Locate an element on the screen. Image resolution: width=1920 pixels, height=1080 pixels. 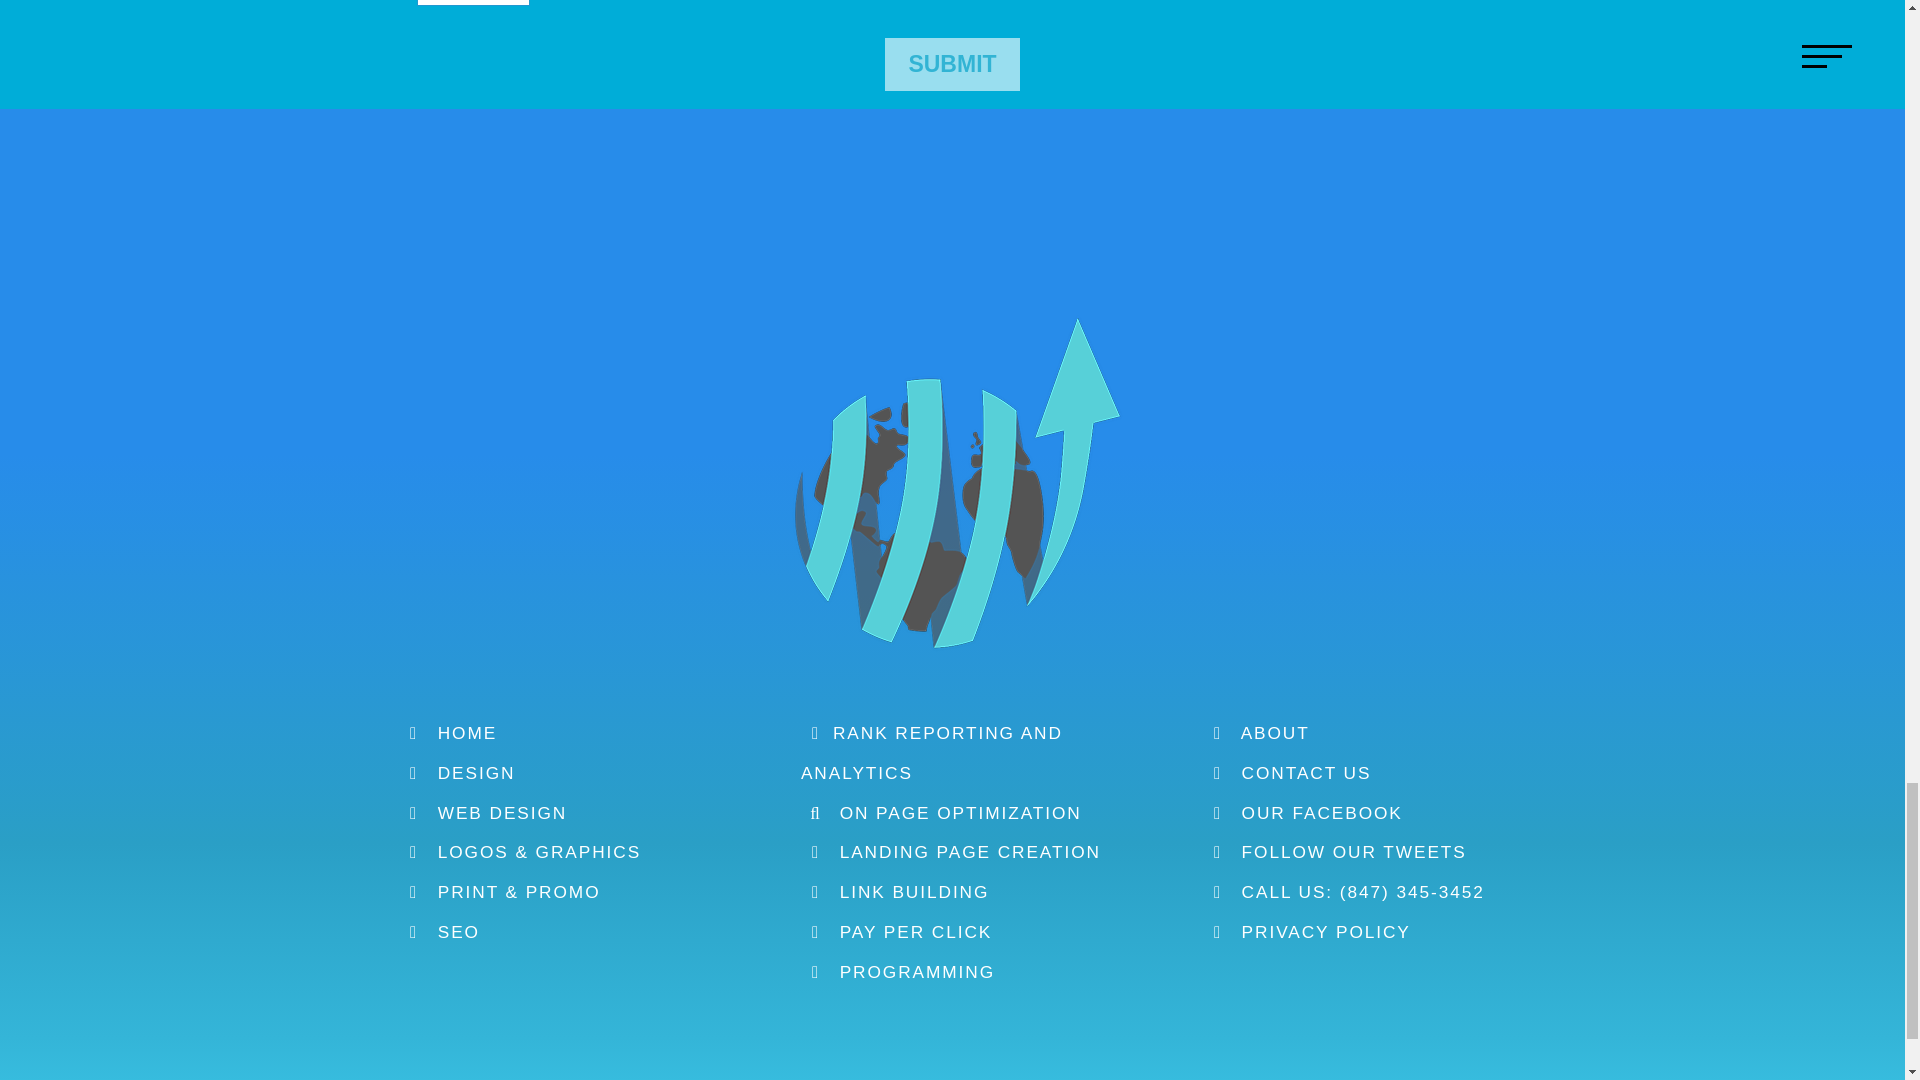
HOME is located at coordinates (448, 732).